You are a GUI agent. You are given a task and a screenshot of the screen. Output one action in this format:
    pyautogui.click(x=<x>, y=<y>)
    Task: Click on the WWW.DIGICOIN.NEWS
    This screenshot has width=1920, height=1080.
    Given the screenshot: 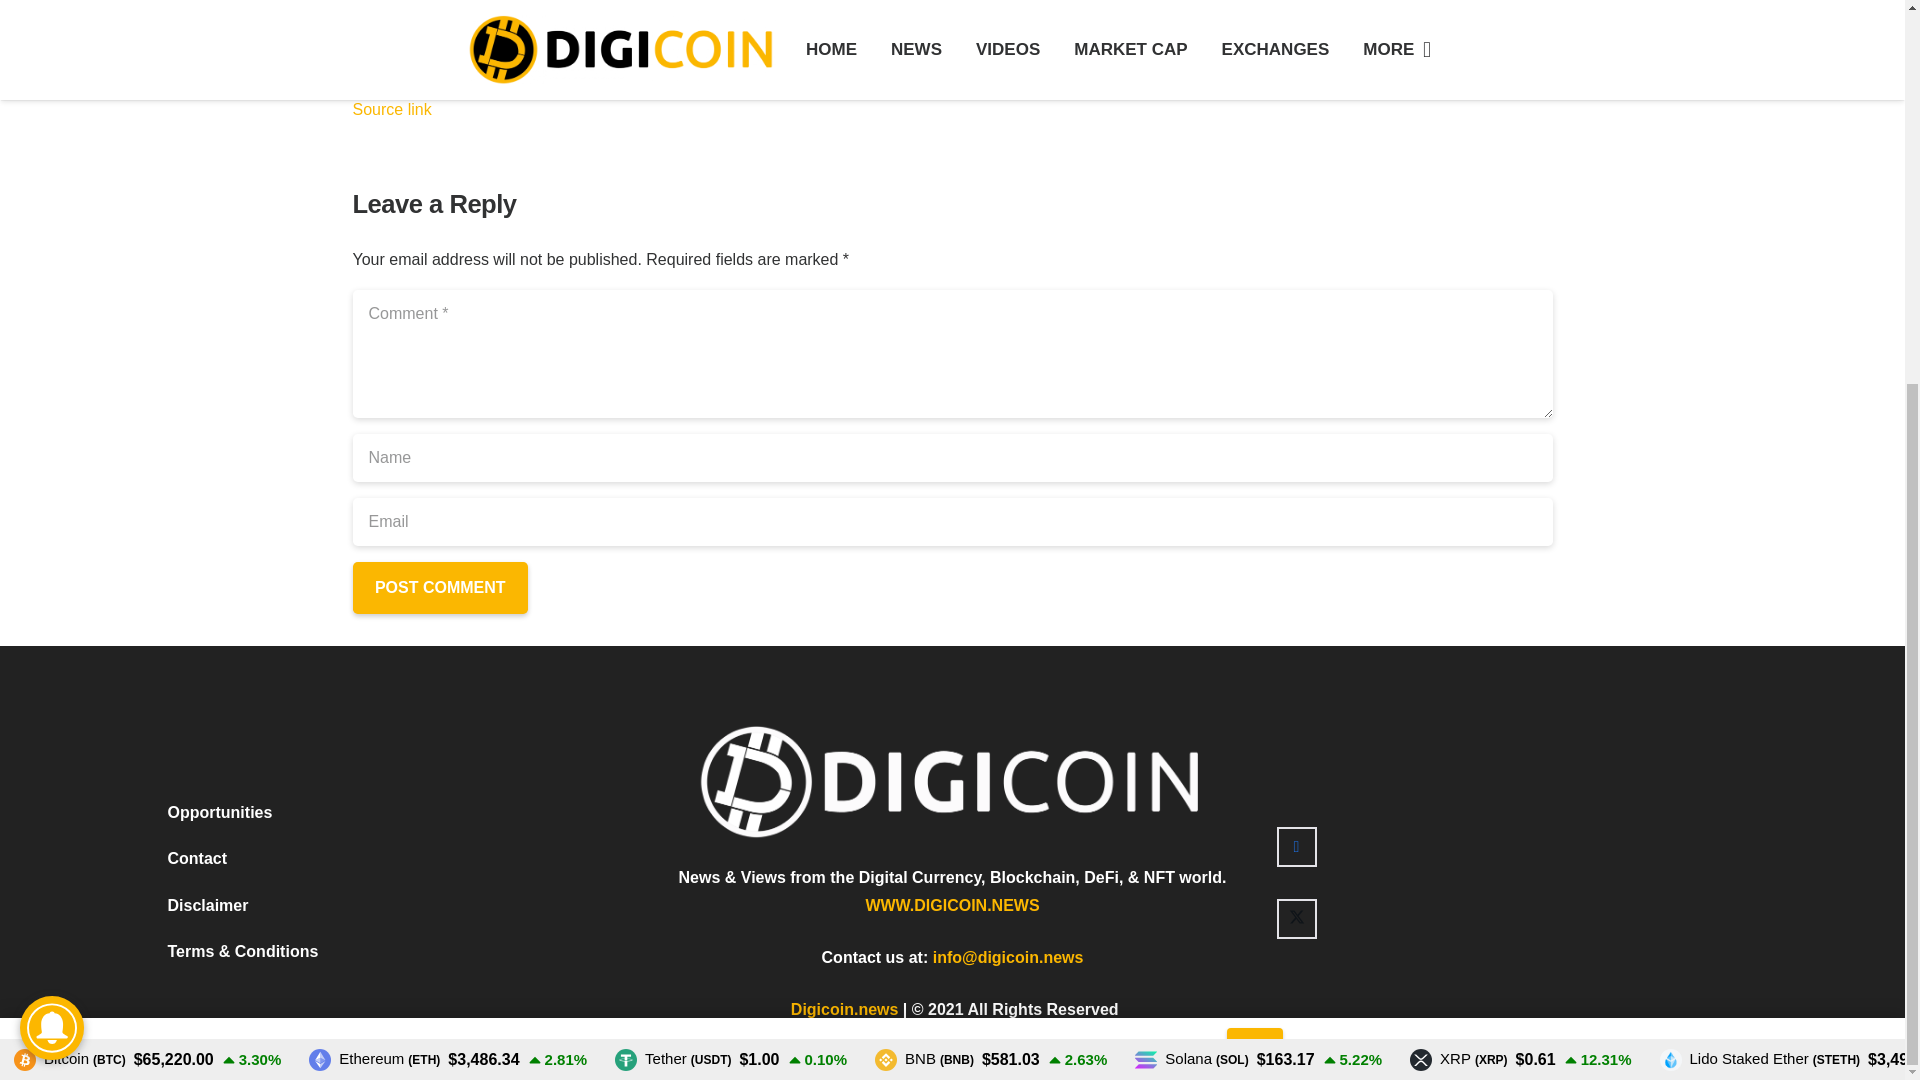 What is the action you would take?
    pyautogui.click(x=952, y=320)
    